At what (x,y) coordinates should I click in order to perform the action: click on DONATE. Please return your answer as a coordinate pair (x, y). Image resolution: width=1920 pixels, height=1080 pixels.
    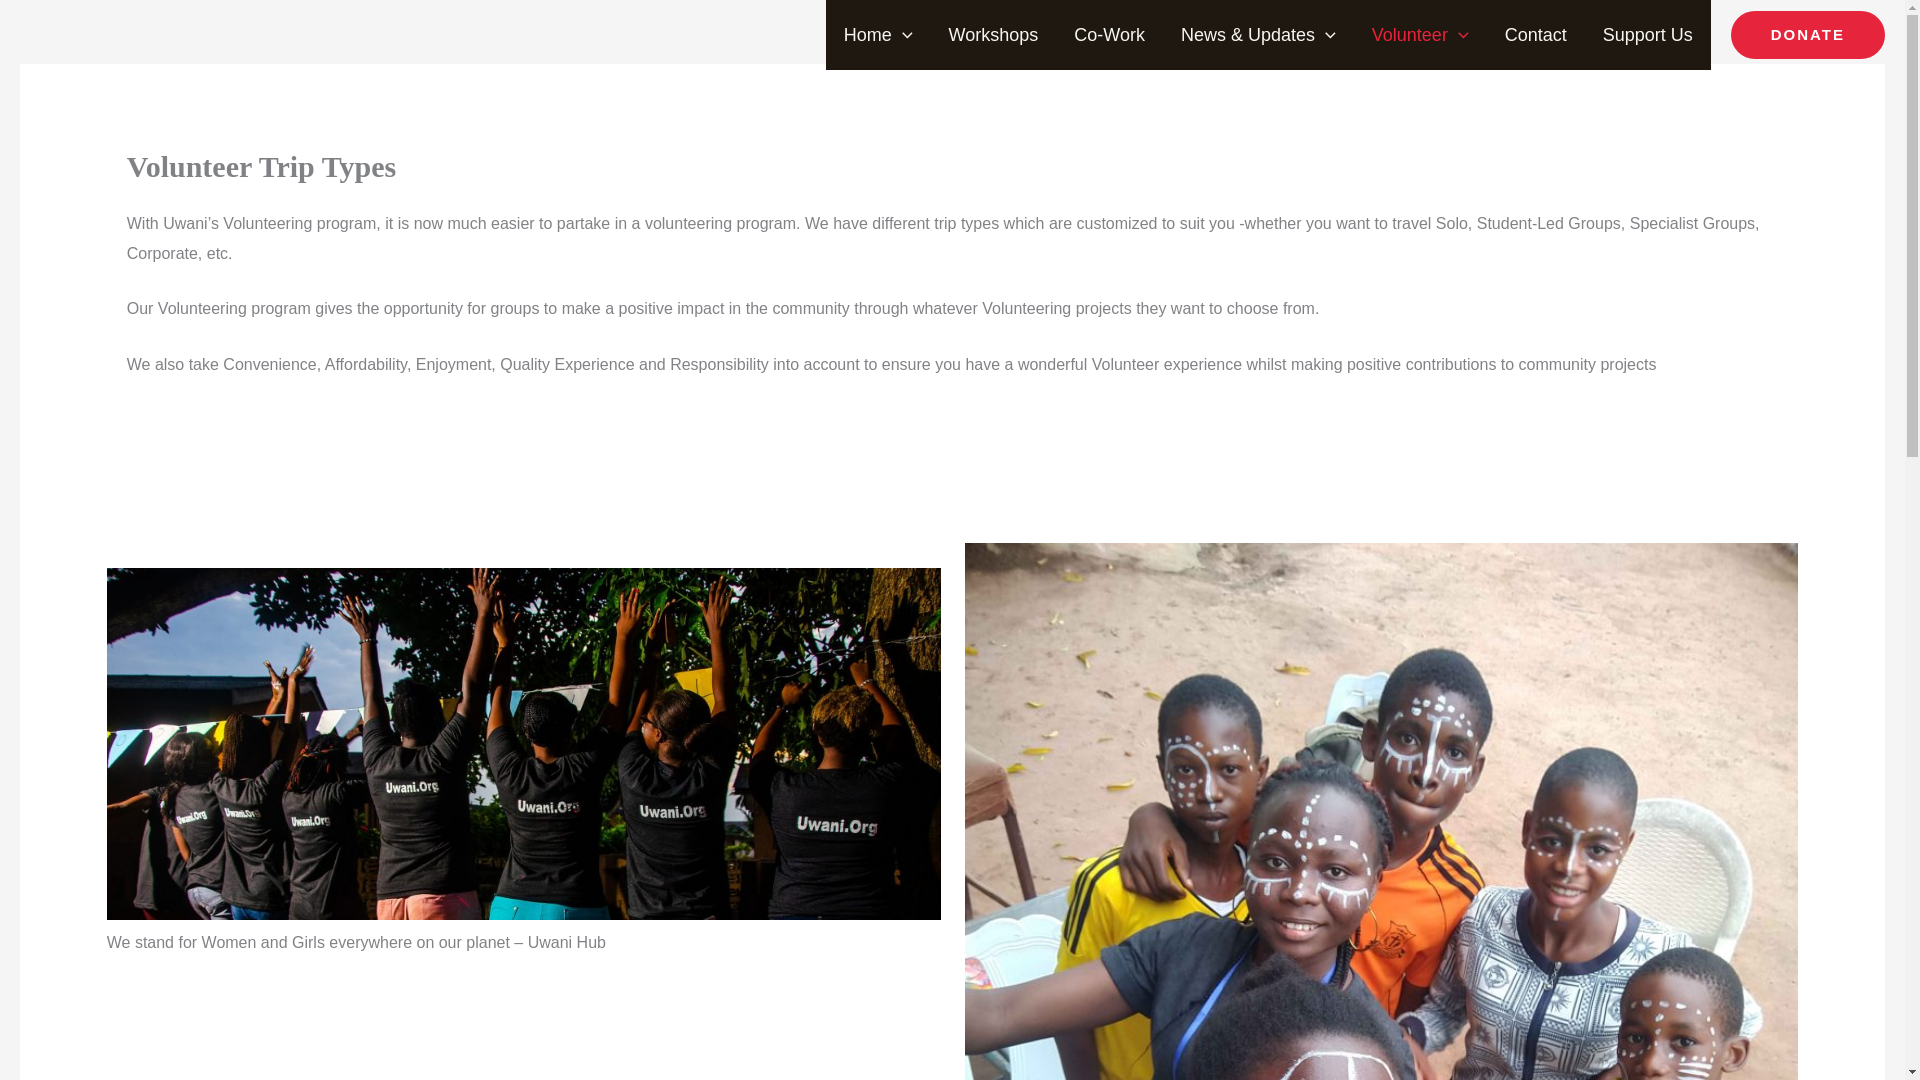
    Looking at the image, I should click on (1808, 34).